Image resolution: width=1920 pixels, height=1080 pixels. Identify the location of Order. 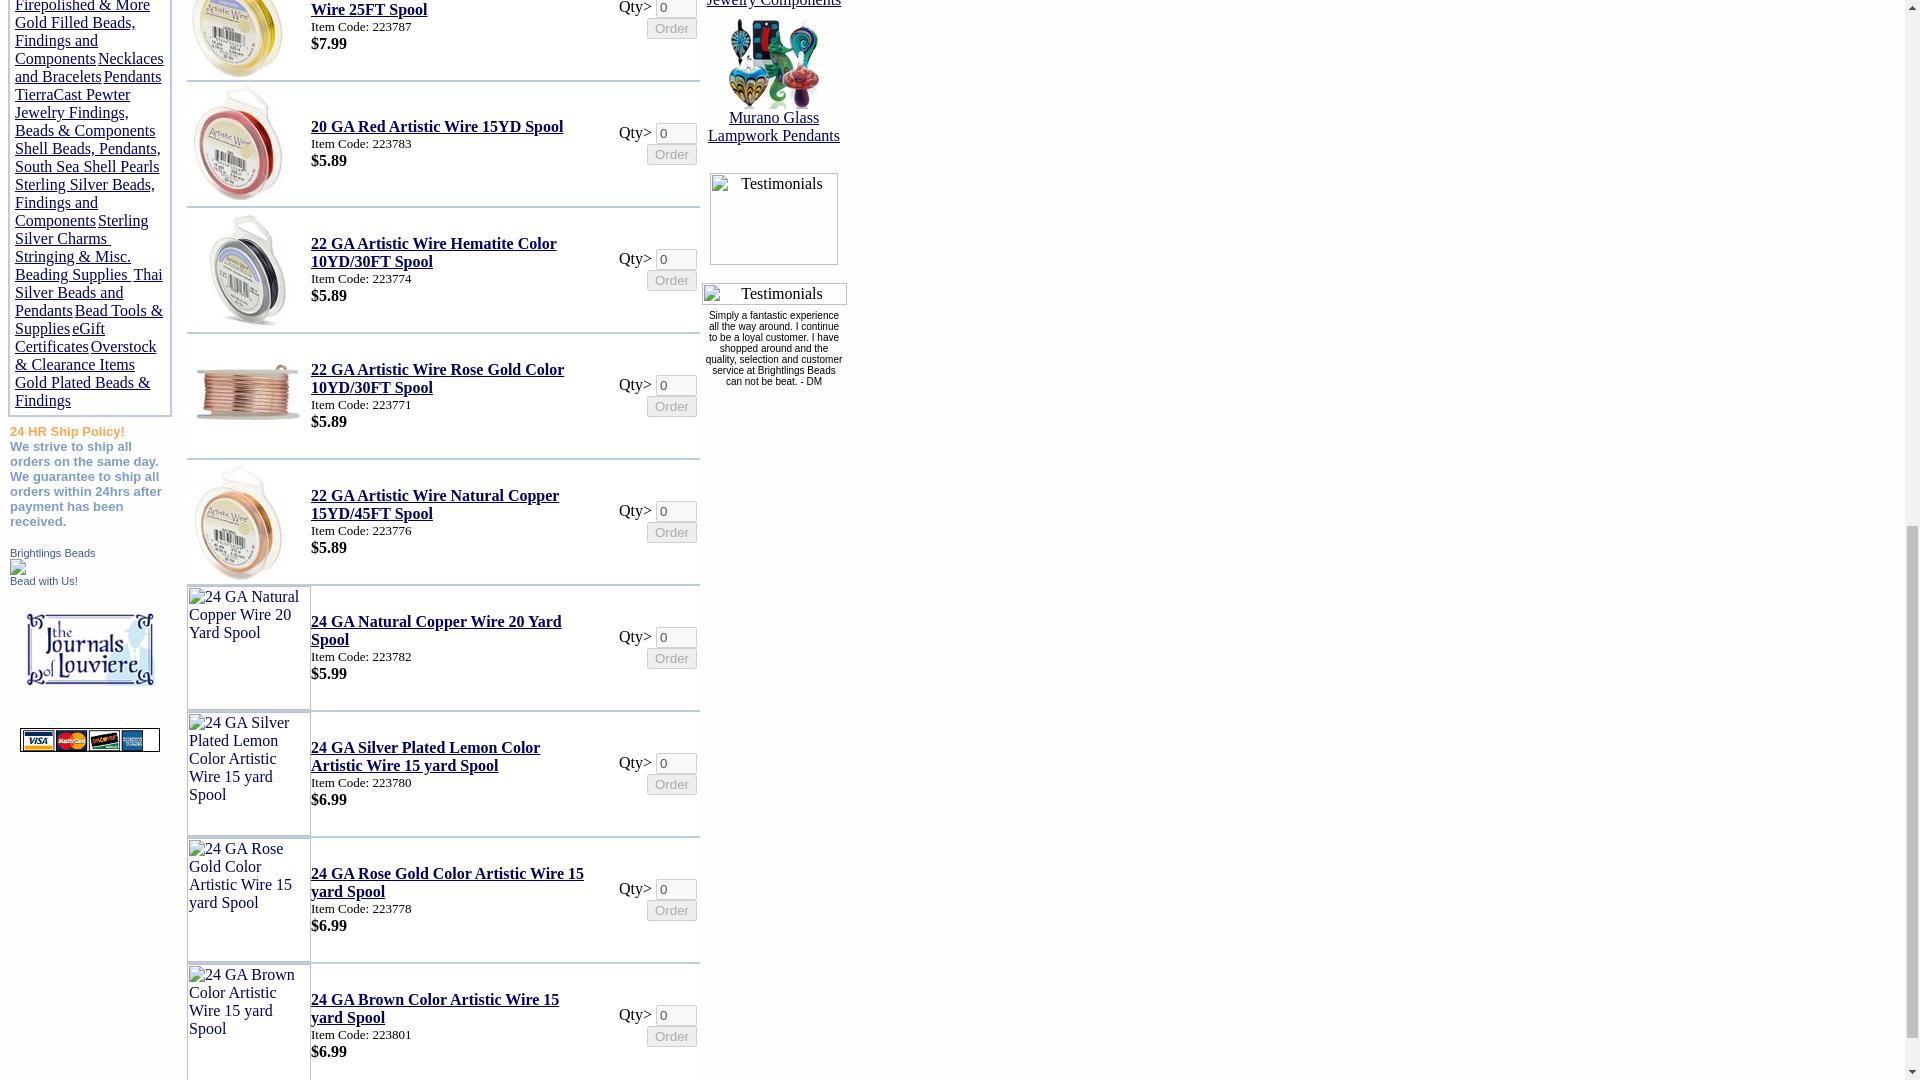
(672, 280).